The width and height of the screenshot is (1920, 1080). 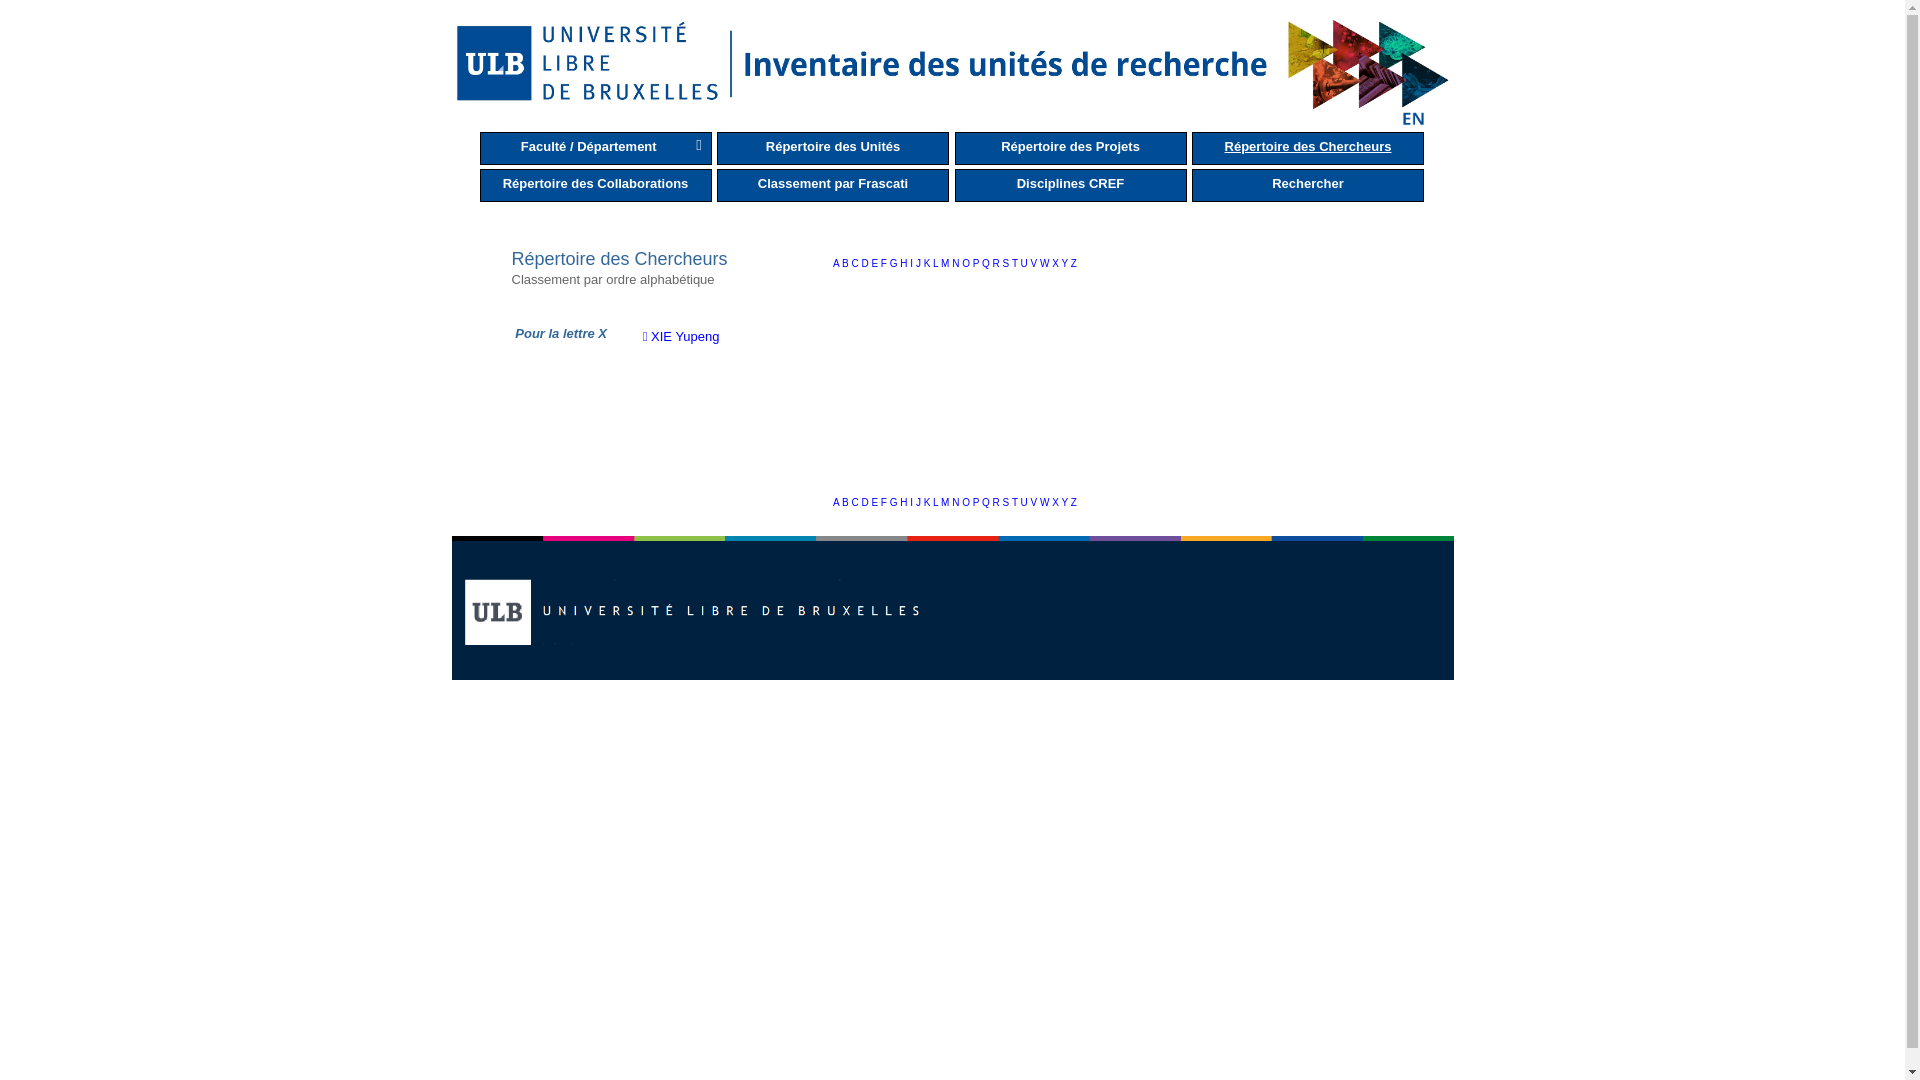 I want to click on O, so click(x=967, y=502).